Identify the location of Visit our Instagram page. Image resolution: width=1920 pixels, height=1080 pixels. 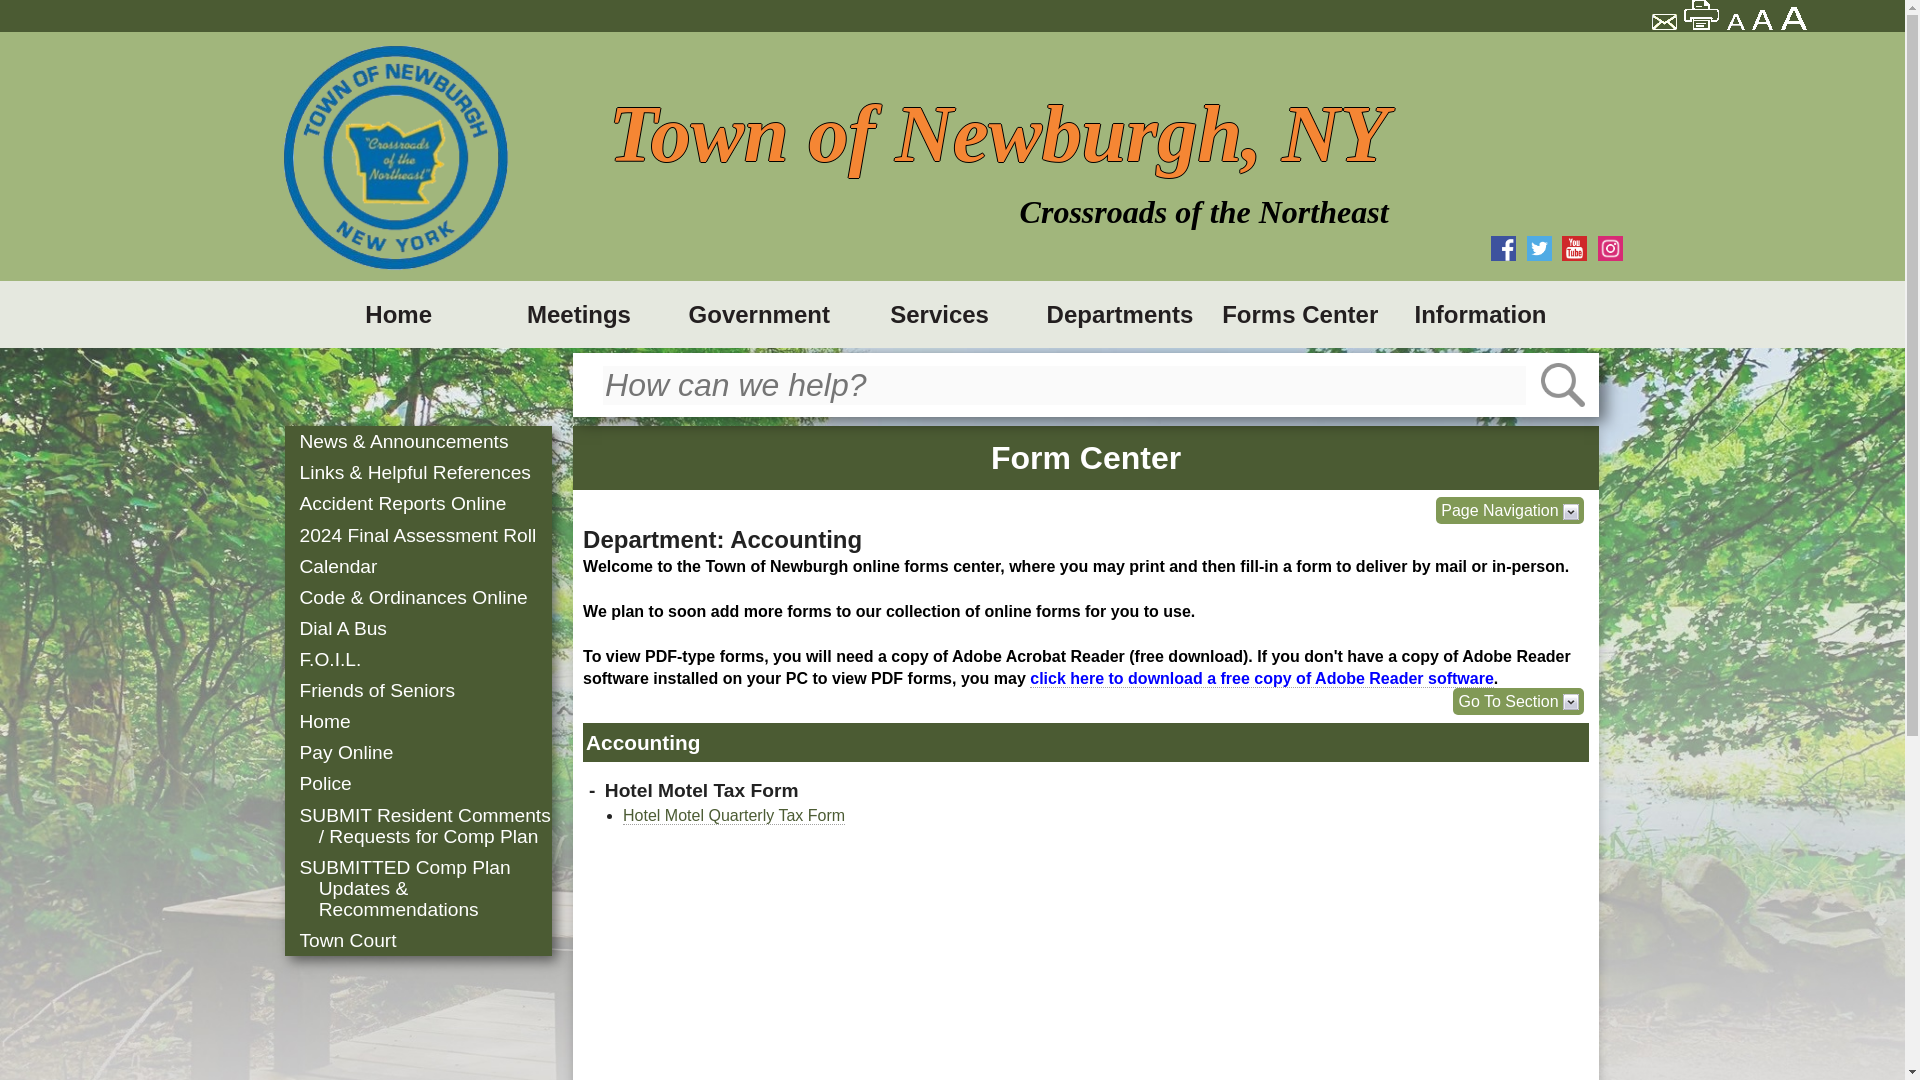
(1610, 248).